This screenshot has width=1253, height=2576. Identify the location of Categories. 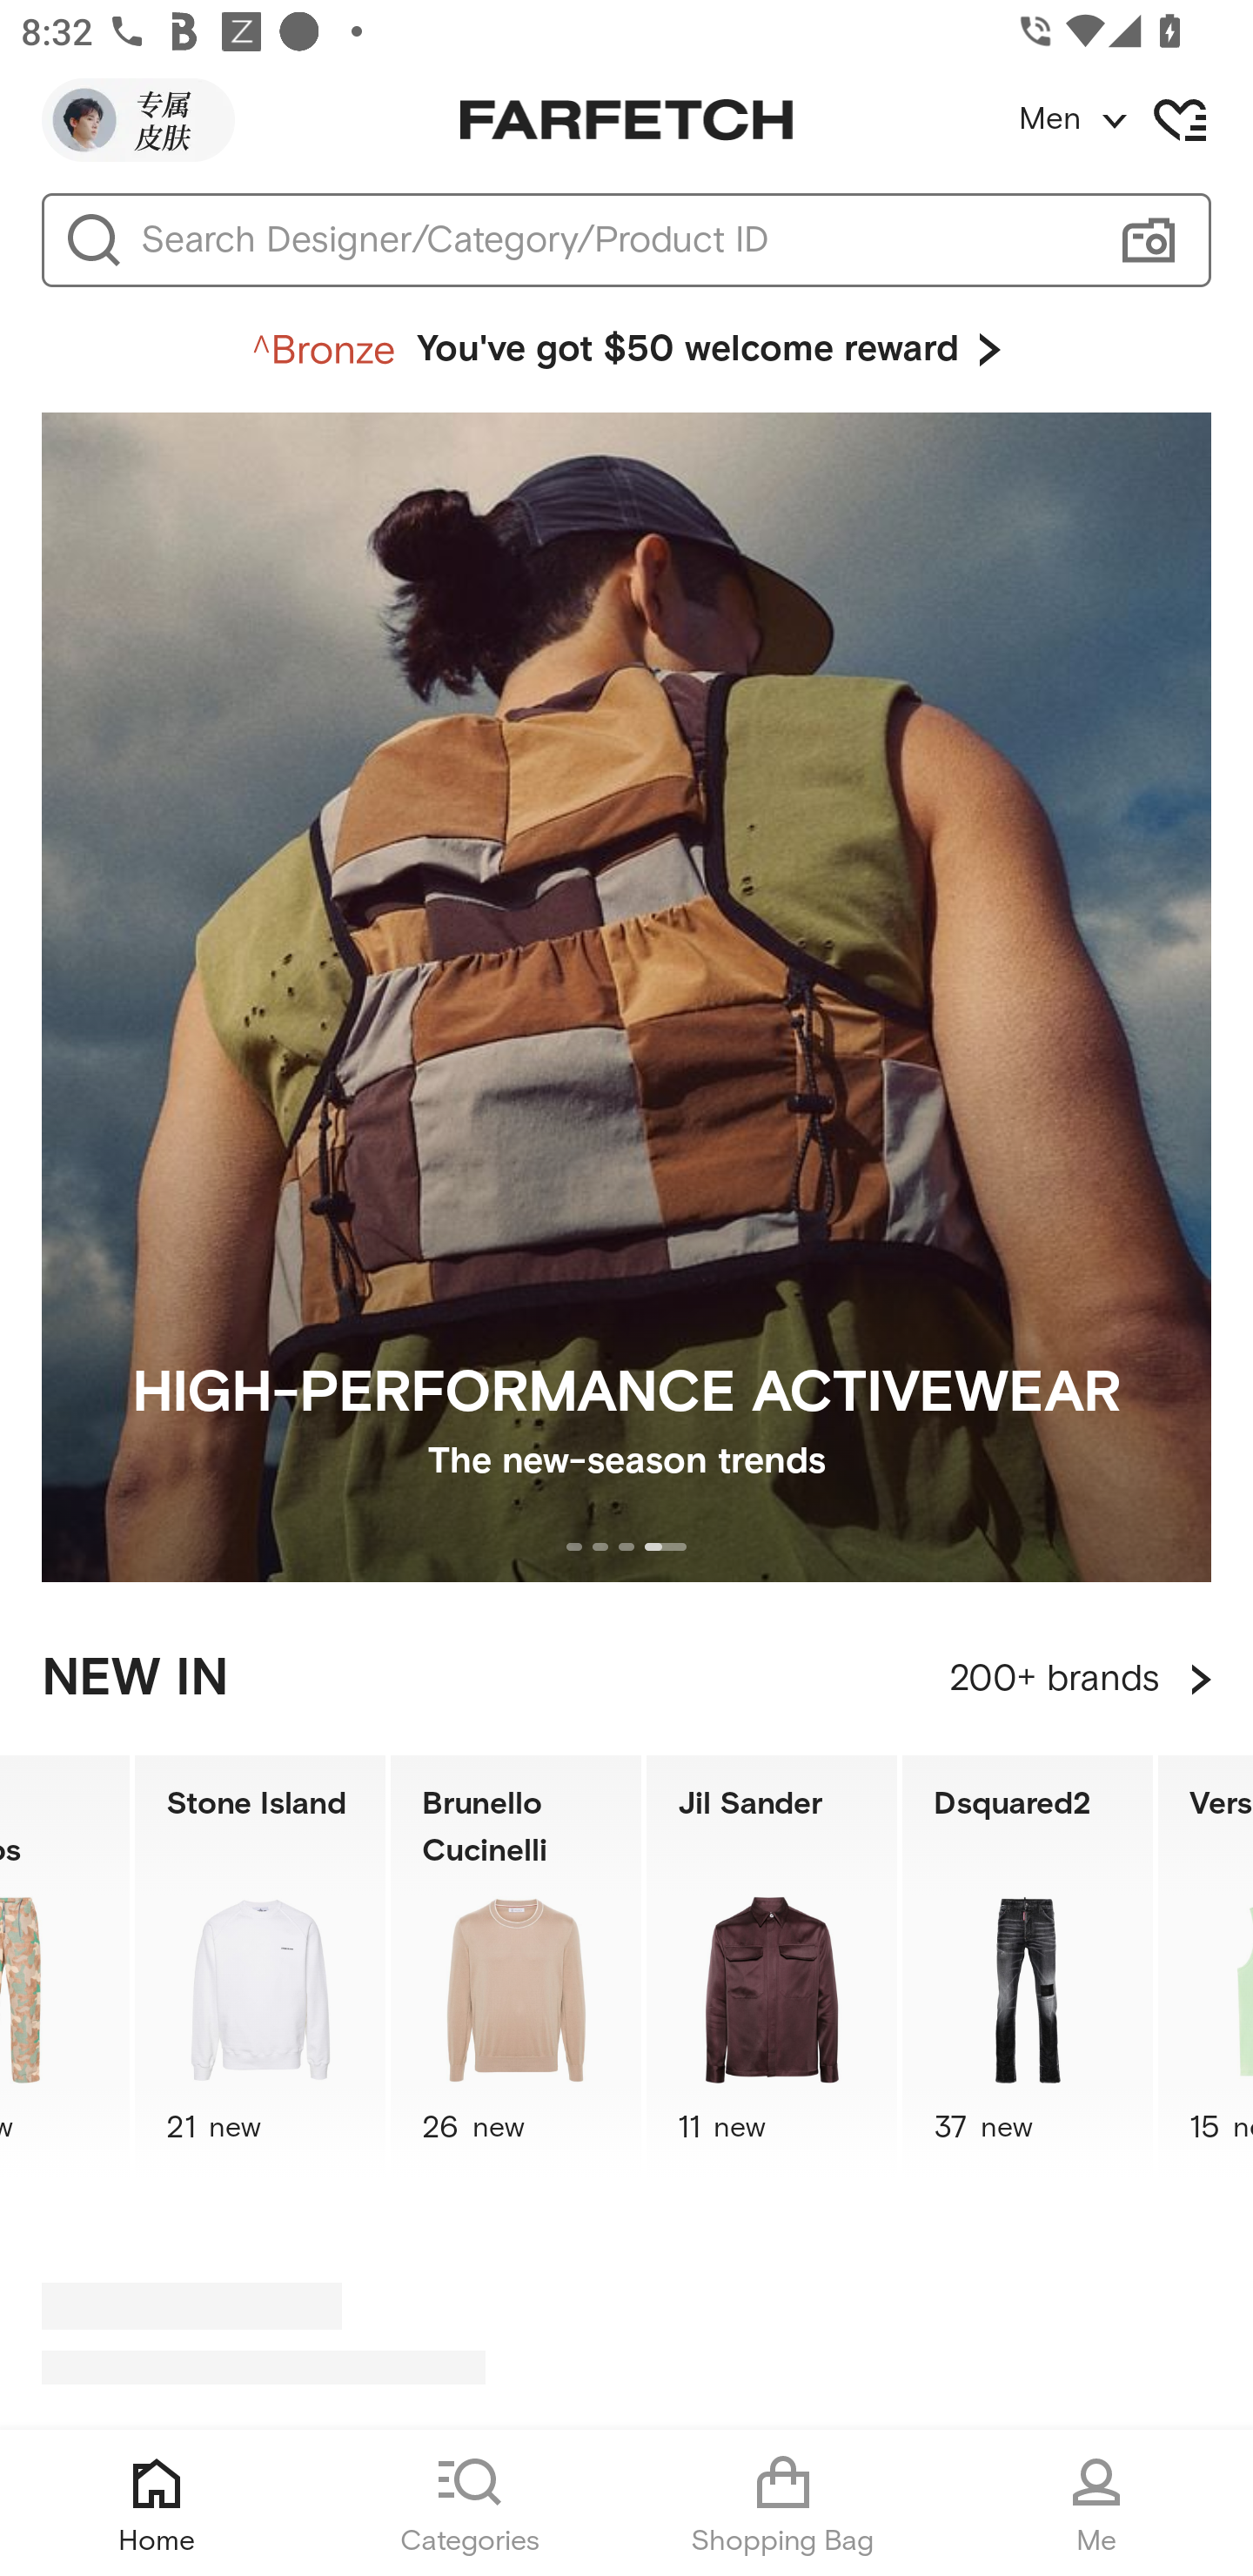
(470, 2503).